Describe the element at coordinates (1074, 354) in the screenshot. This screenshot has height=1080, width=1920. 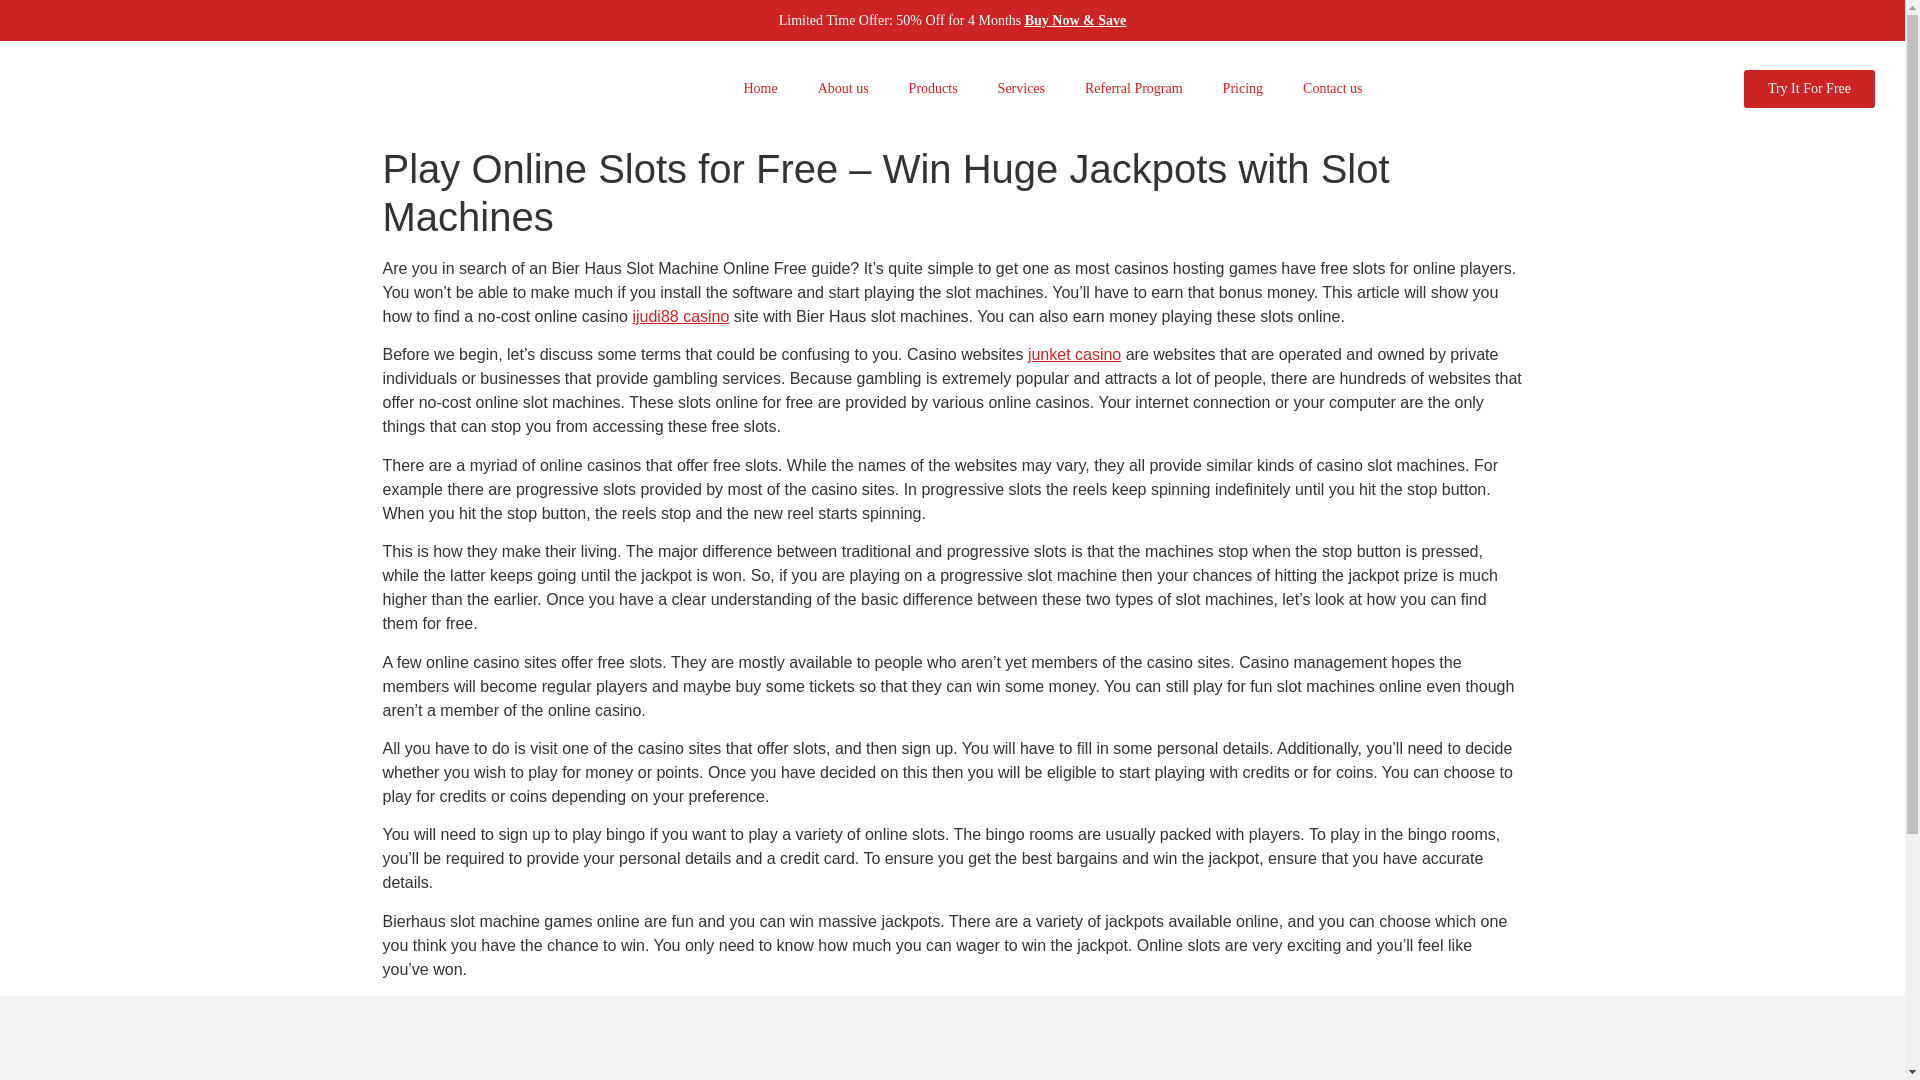
I see `junket casino` at that location.